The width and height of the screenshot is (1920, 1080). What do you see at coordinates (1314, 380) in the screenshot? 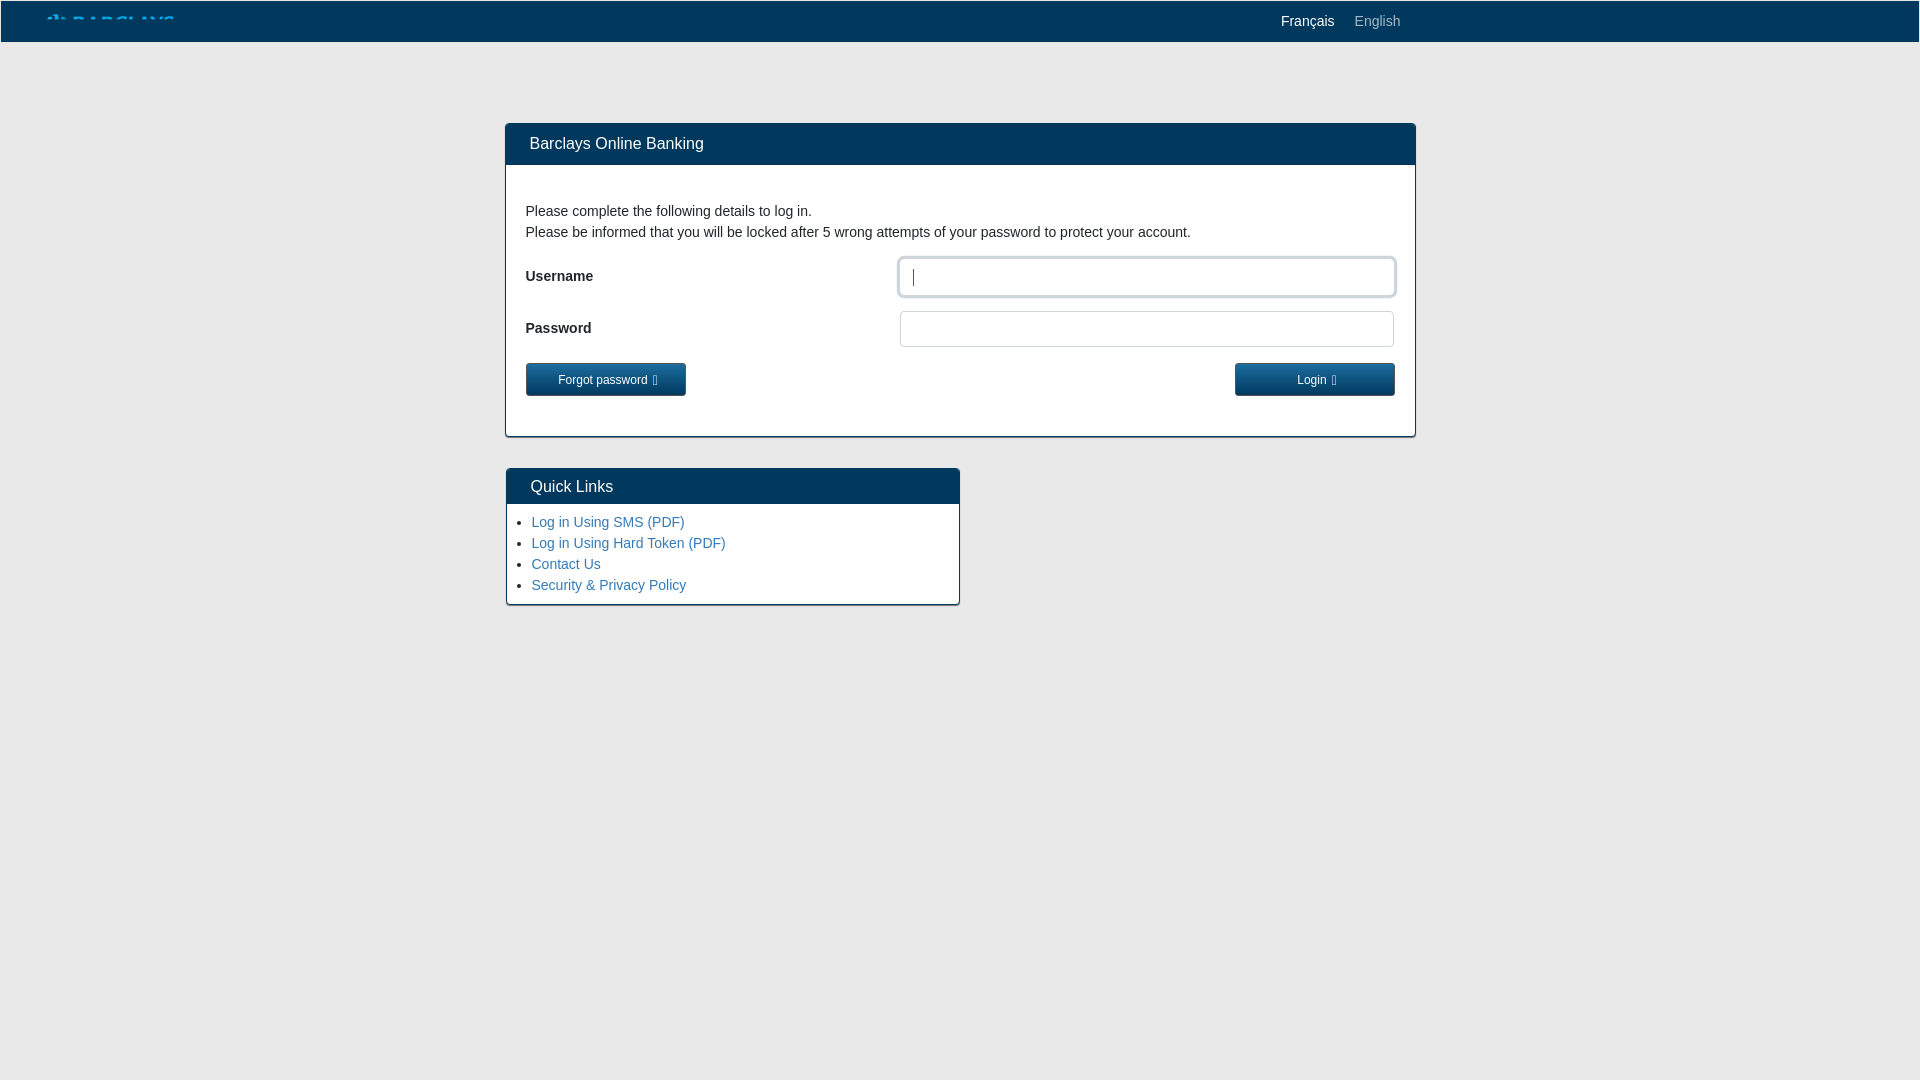
I see `Login` at bounding box center [1314, 380].